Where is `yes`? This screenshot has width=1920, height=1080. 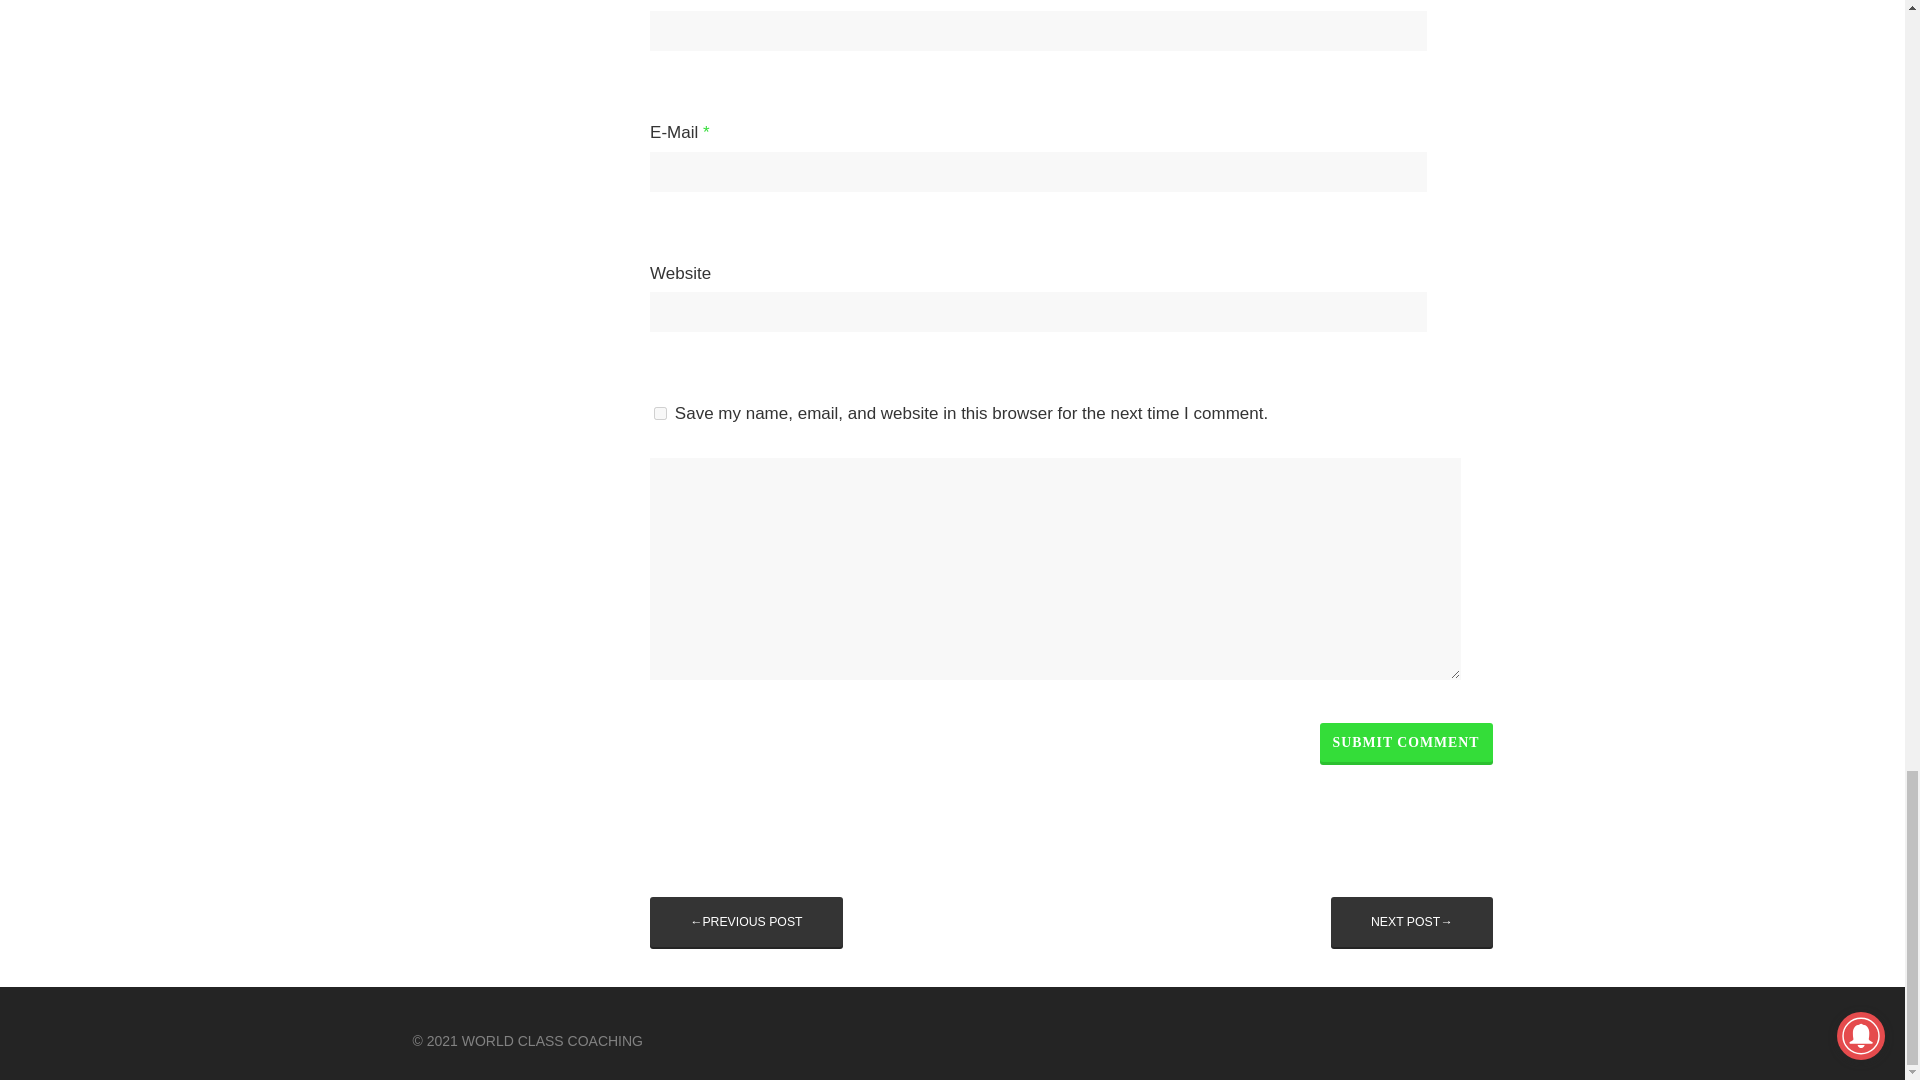 yes is located at coordinates (660, 414).